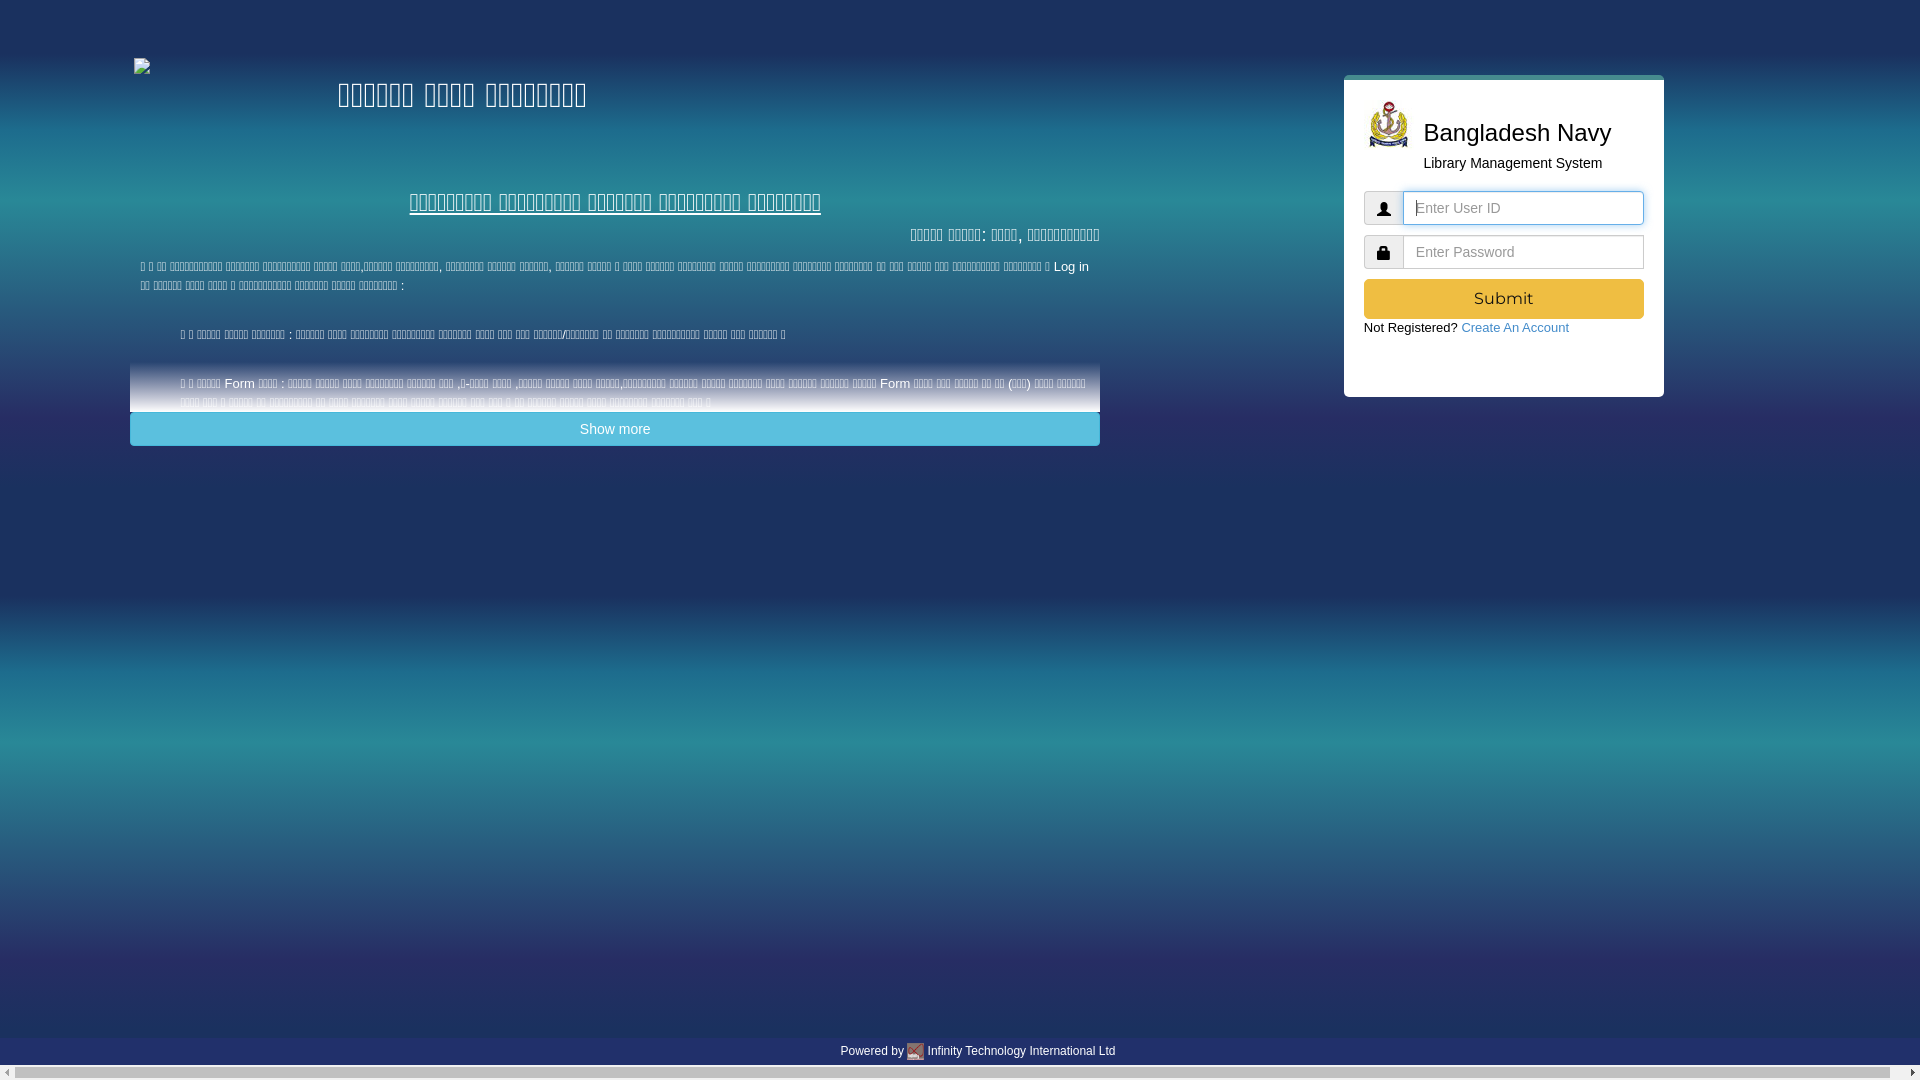 The height and width of the screenshot is (1080, 1920). What do you see at coordinates (615, 429) in the screenshot?
I see `Show more` at bounding box center [615, 429].